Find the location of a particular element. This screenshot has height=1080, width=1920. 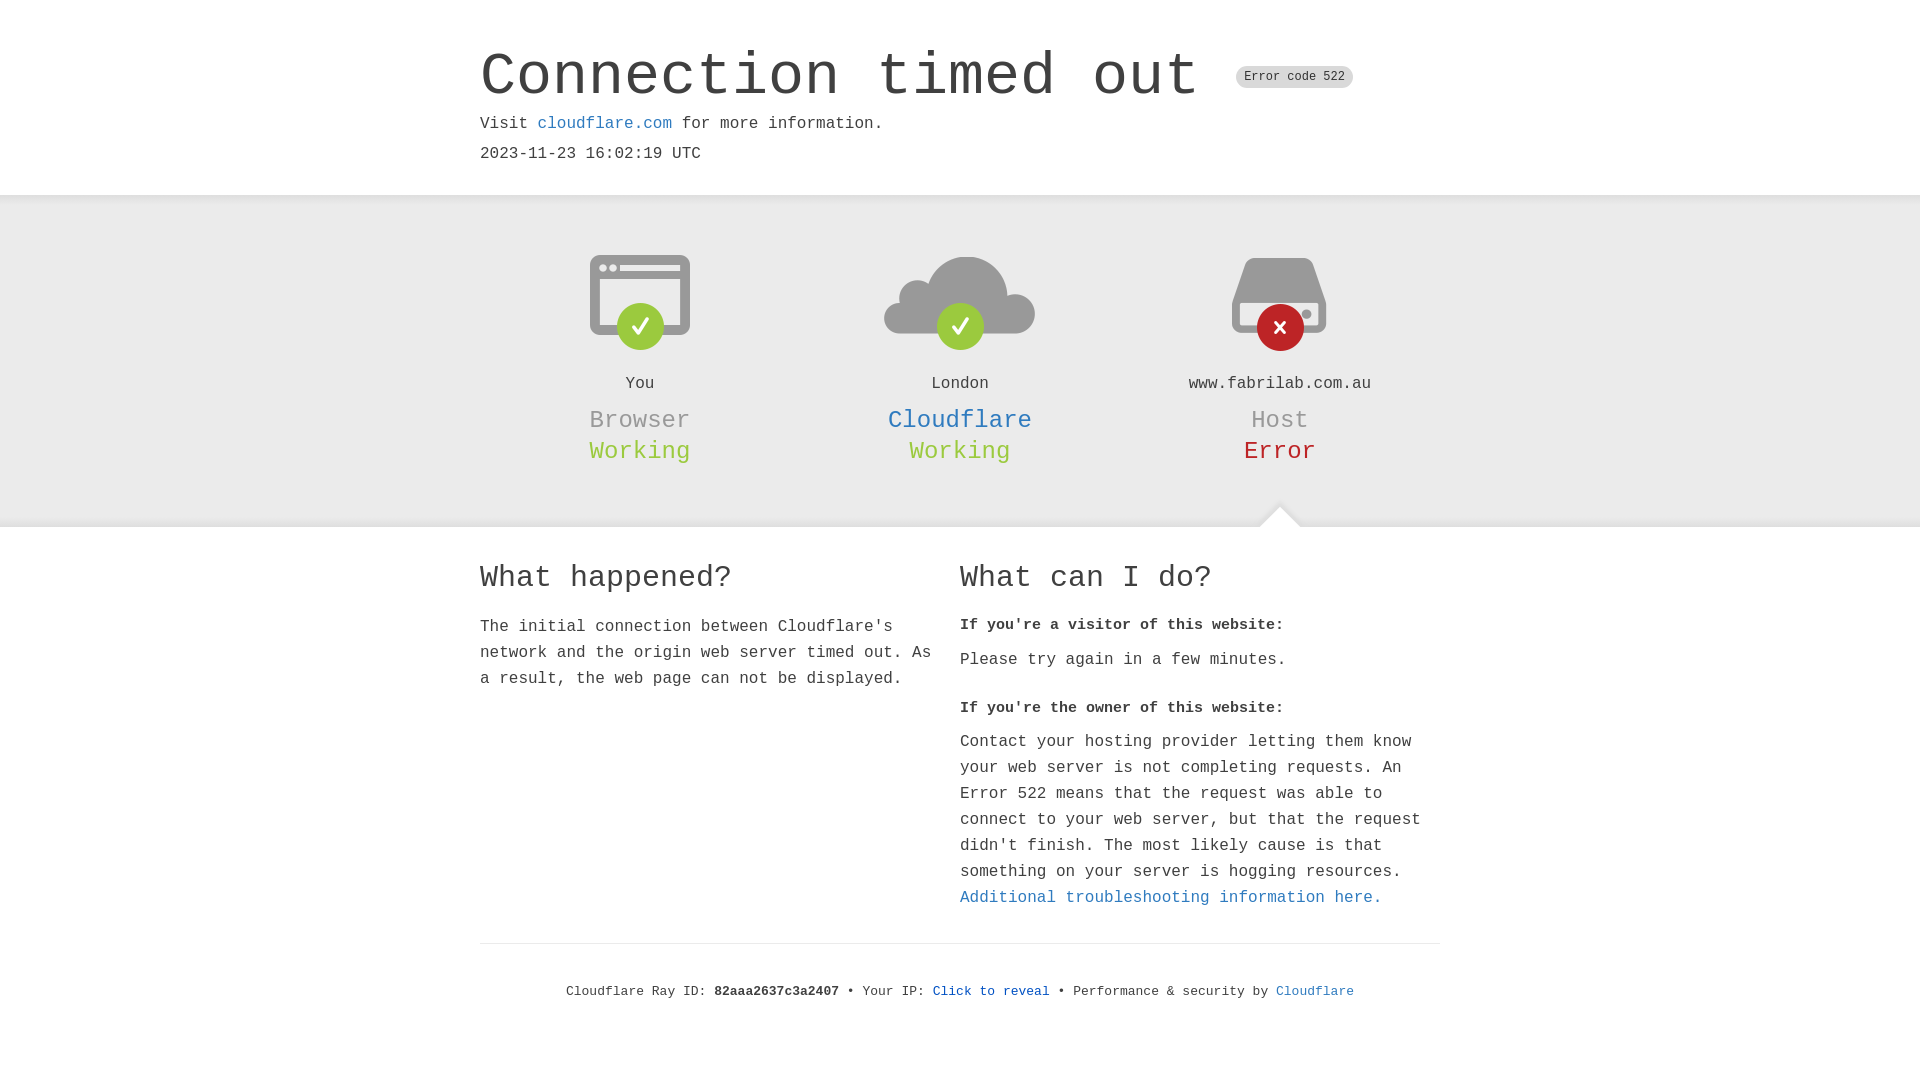

cloudflare.com is located at coordinates (605, 124).